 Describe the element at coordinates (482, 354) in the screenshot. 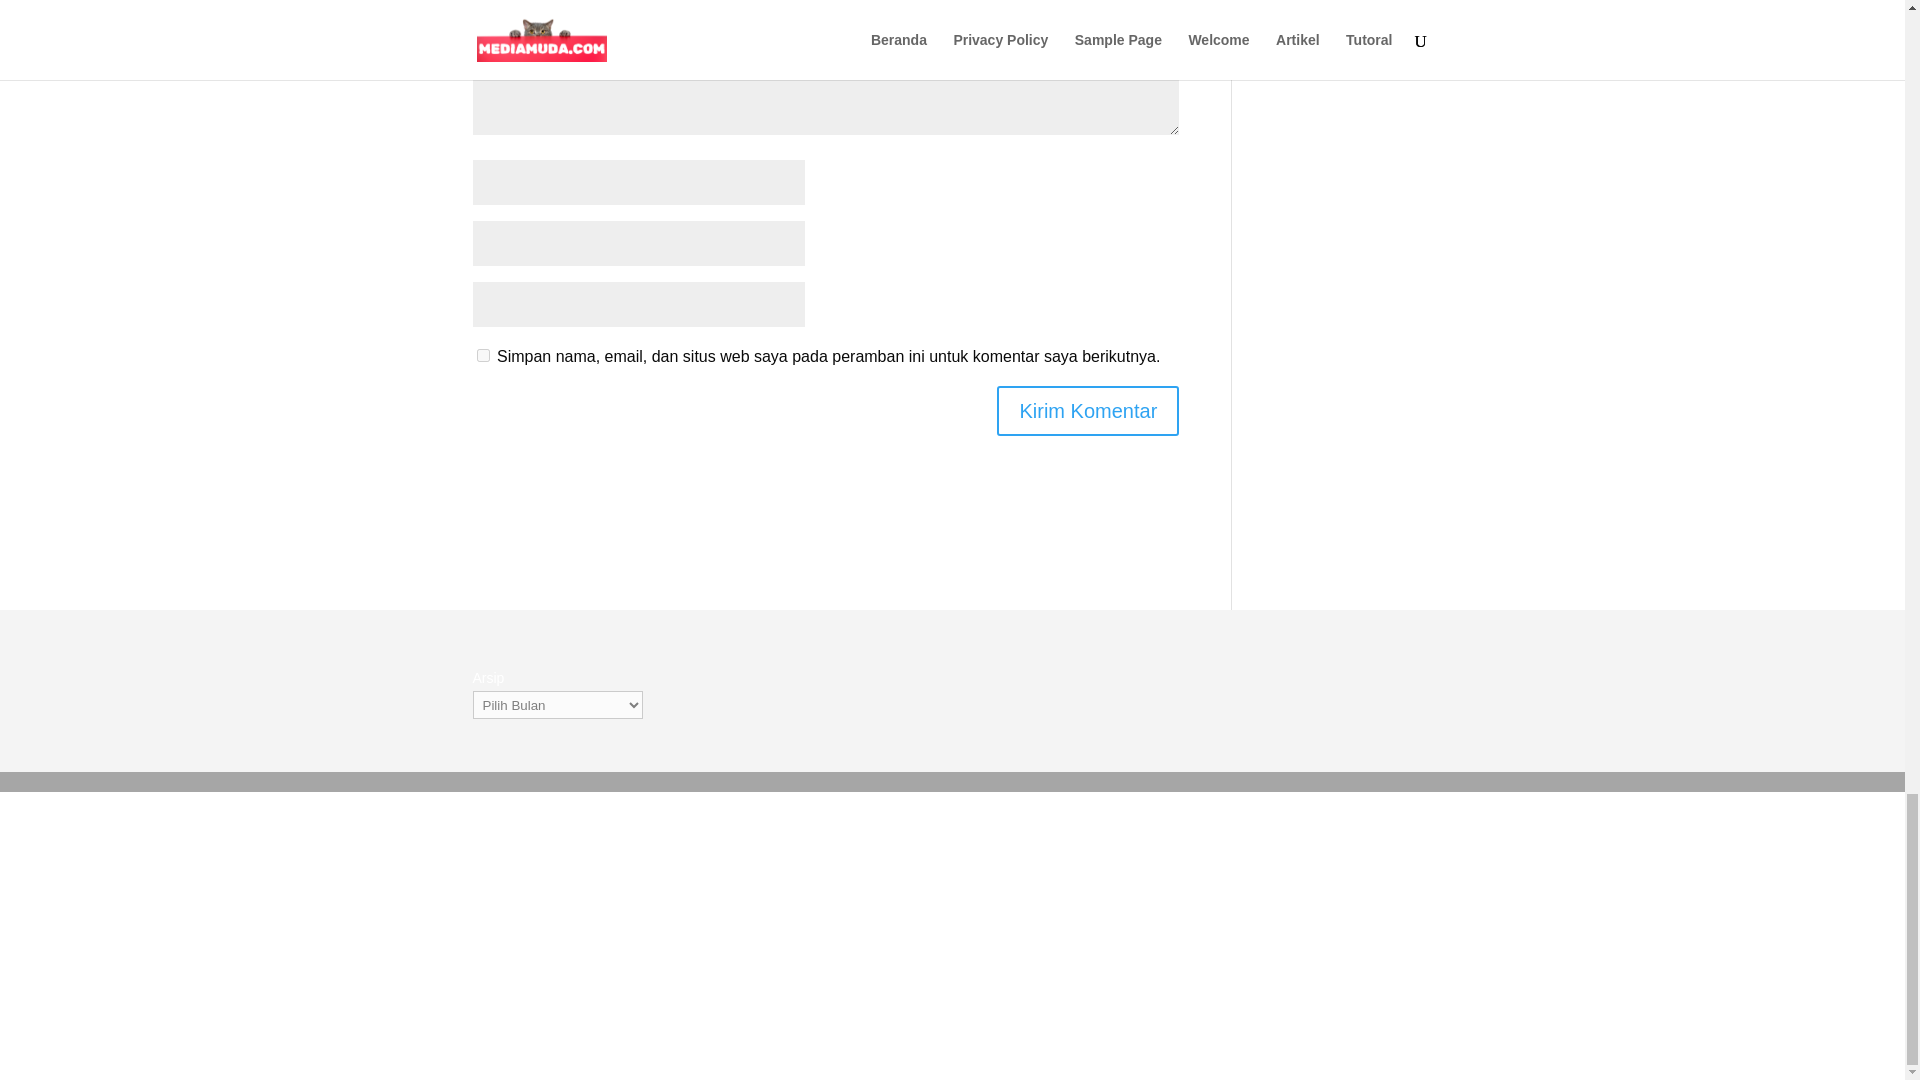

I see `yes` at that location.